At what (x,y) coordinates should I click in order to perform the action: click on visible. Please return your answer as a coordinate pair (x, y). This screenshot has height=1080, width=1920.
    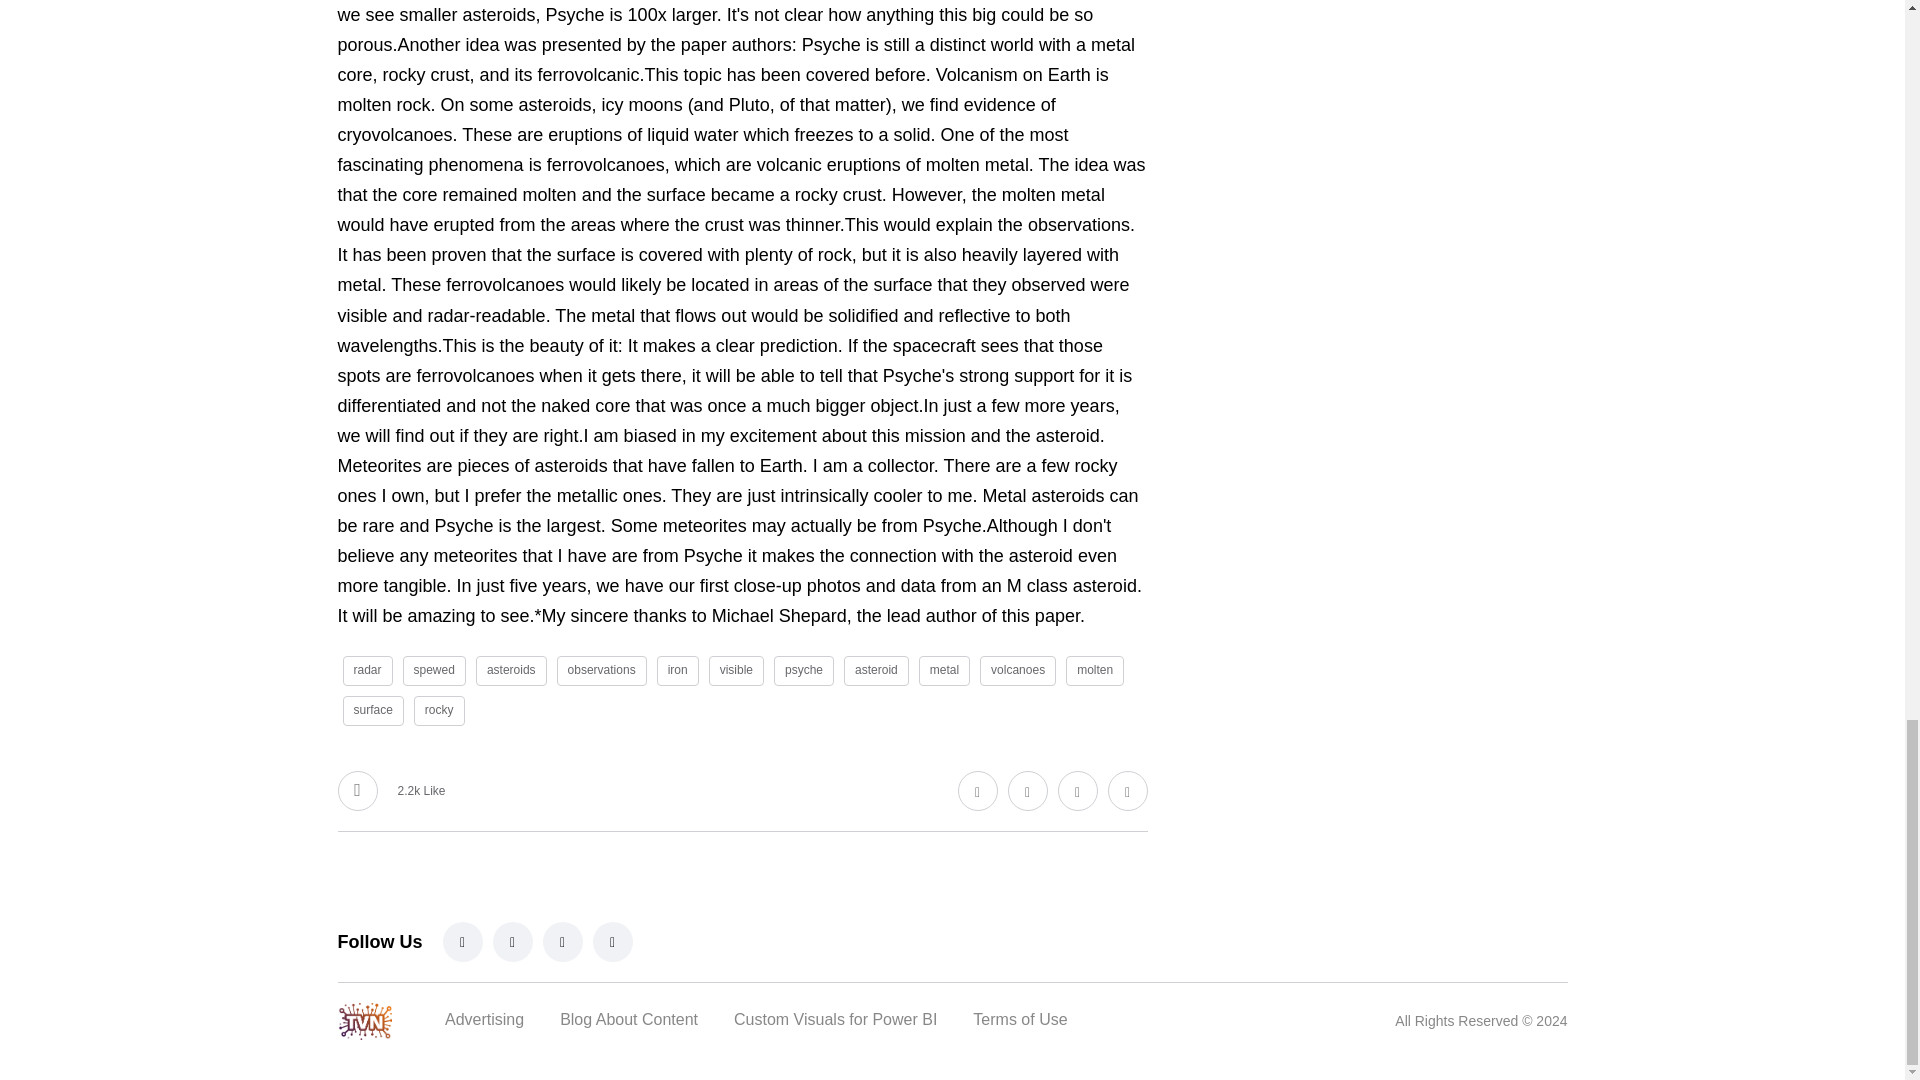
    Looking at the image, I should click on (736, 670).